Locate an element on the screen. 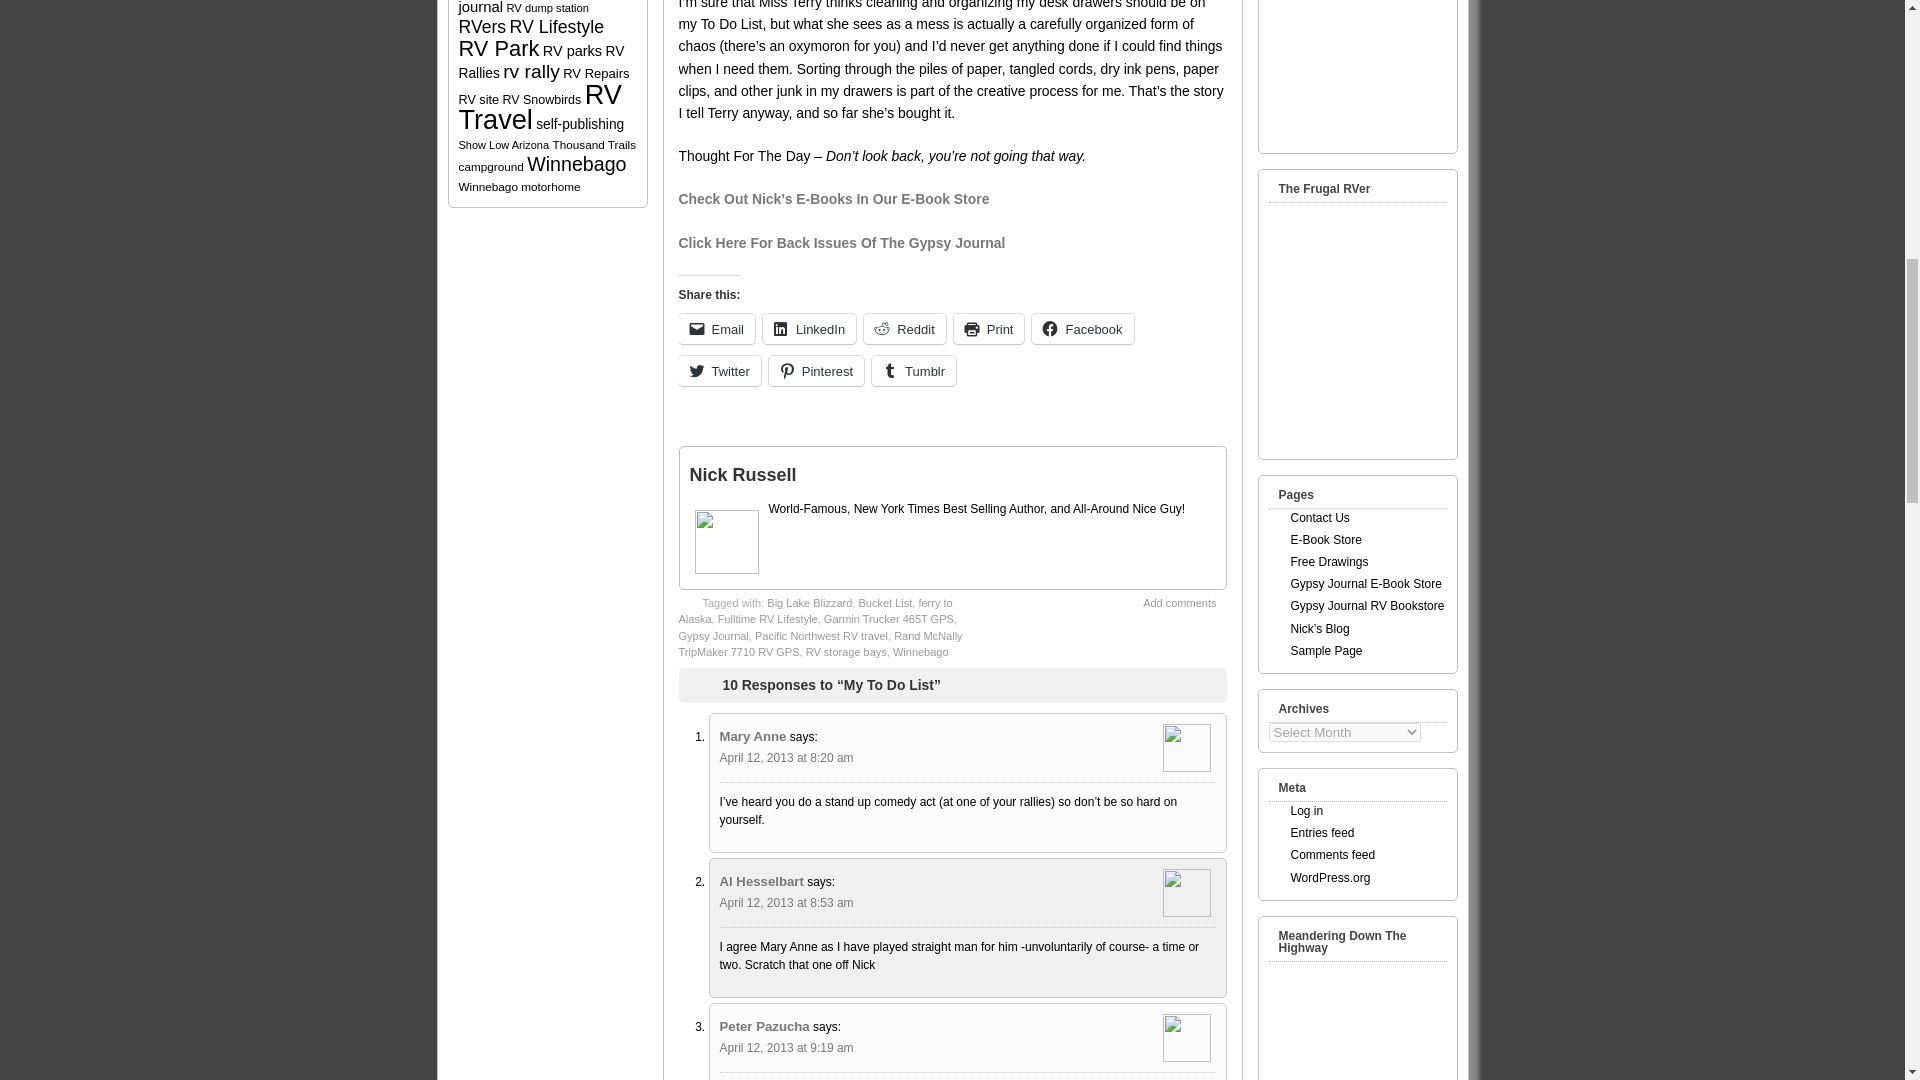  Garmin Trucker 465T GPS is located at coordinates (888, 619).